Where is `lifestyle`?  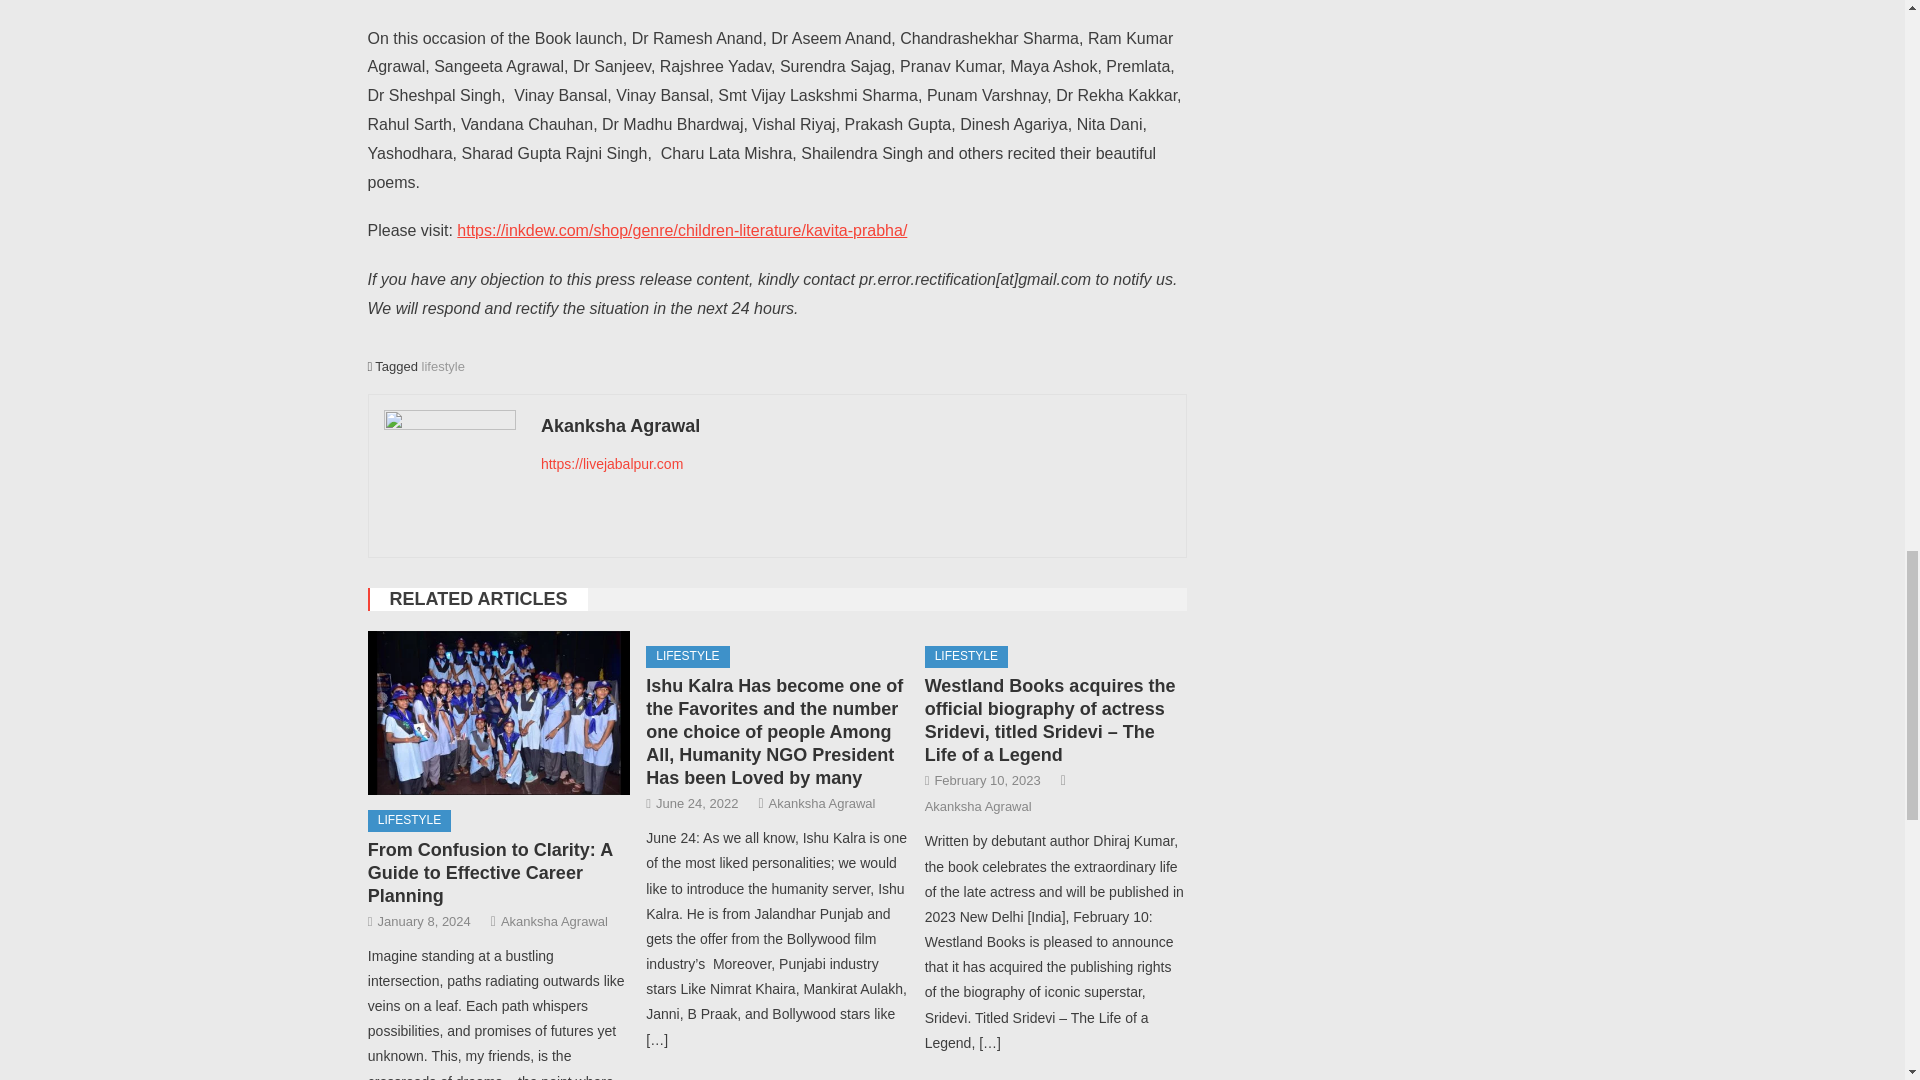
lifestyle is located at coordinates (443, 366).